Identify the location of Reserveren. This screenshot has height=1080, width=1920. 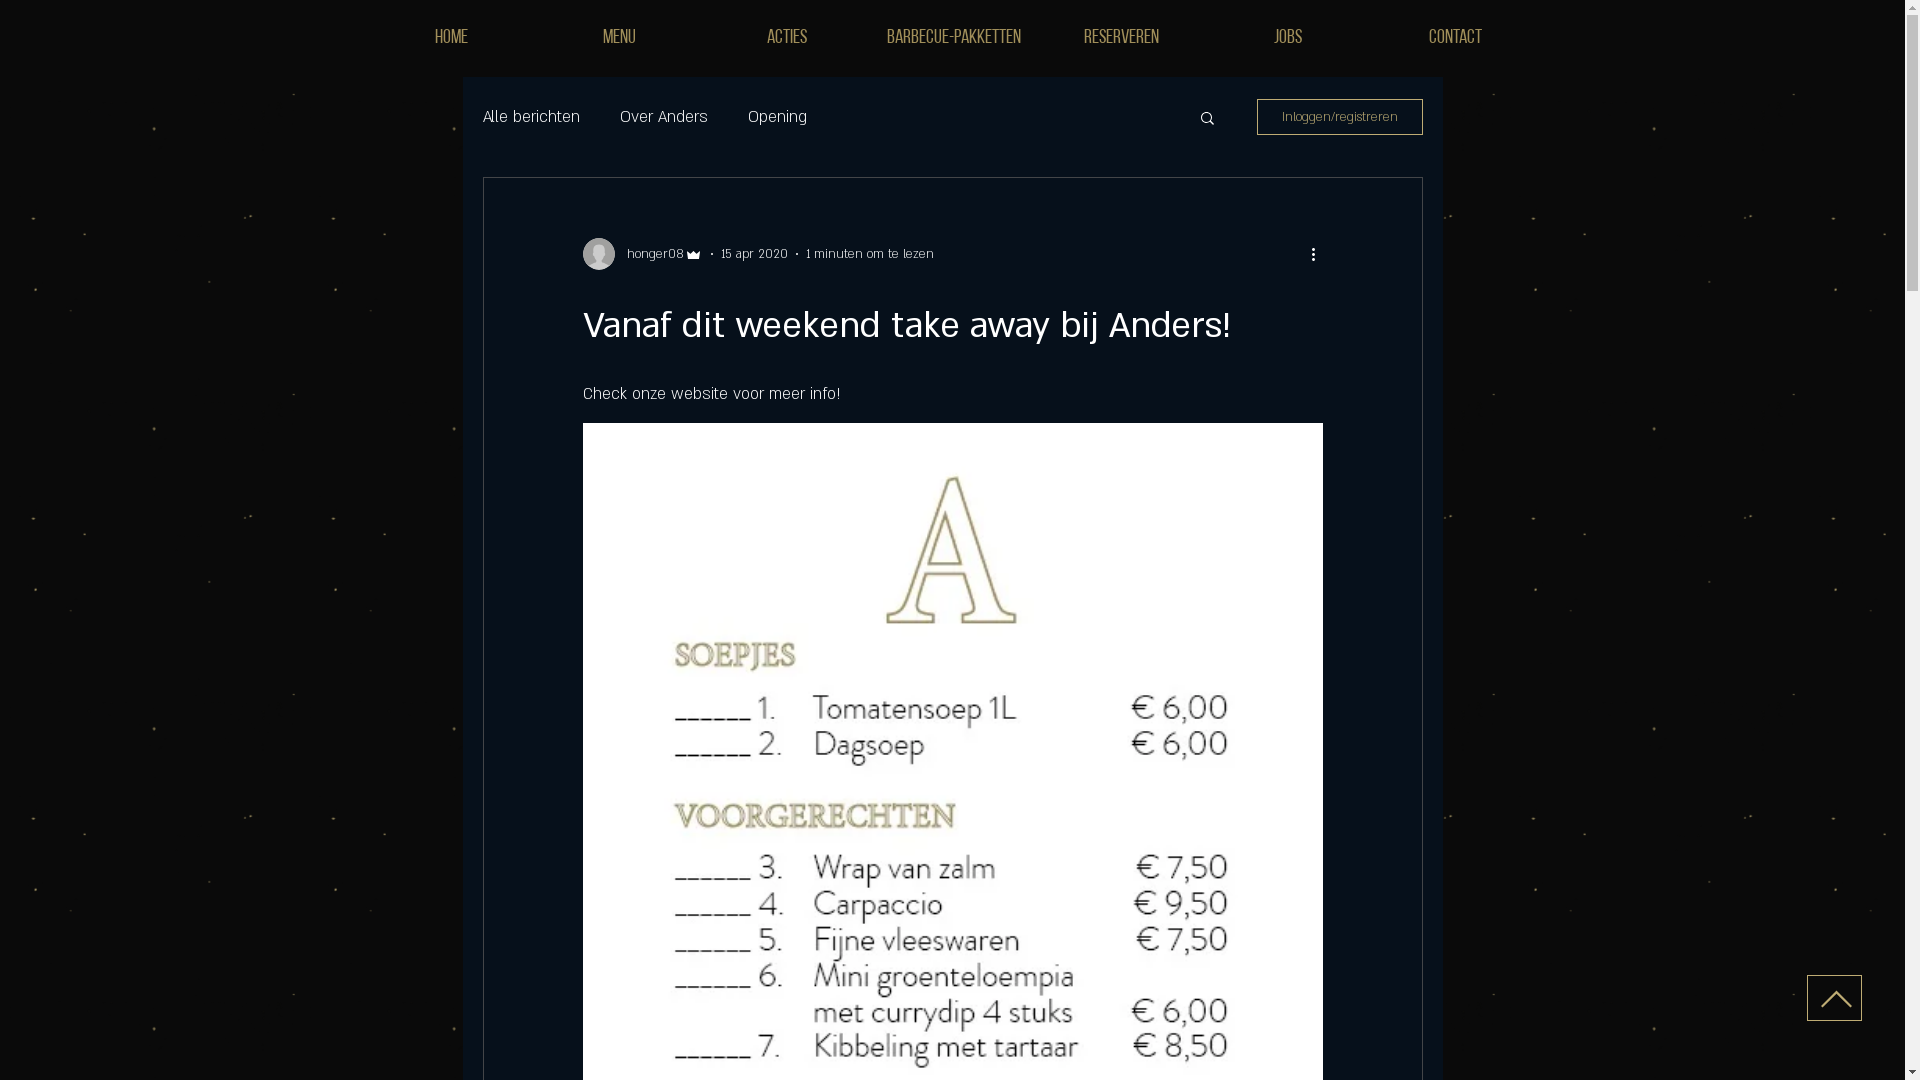
(1122, 38).